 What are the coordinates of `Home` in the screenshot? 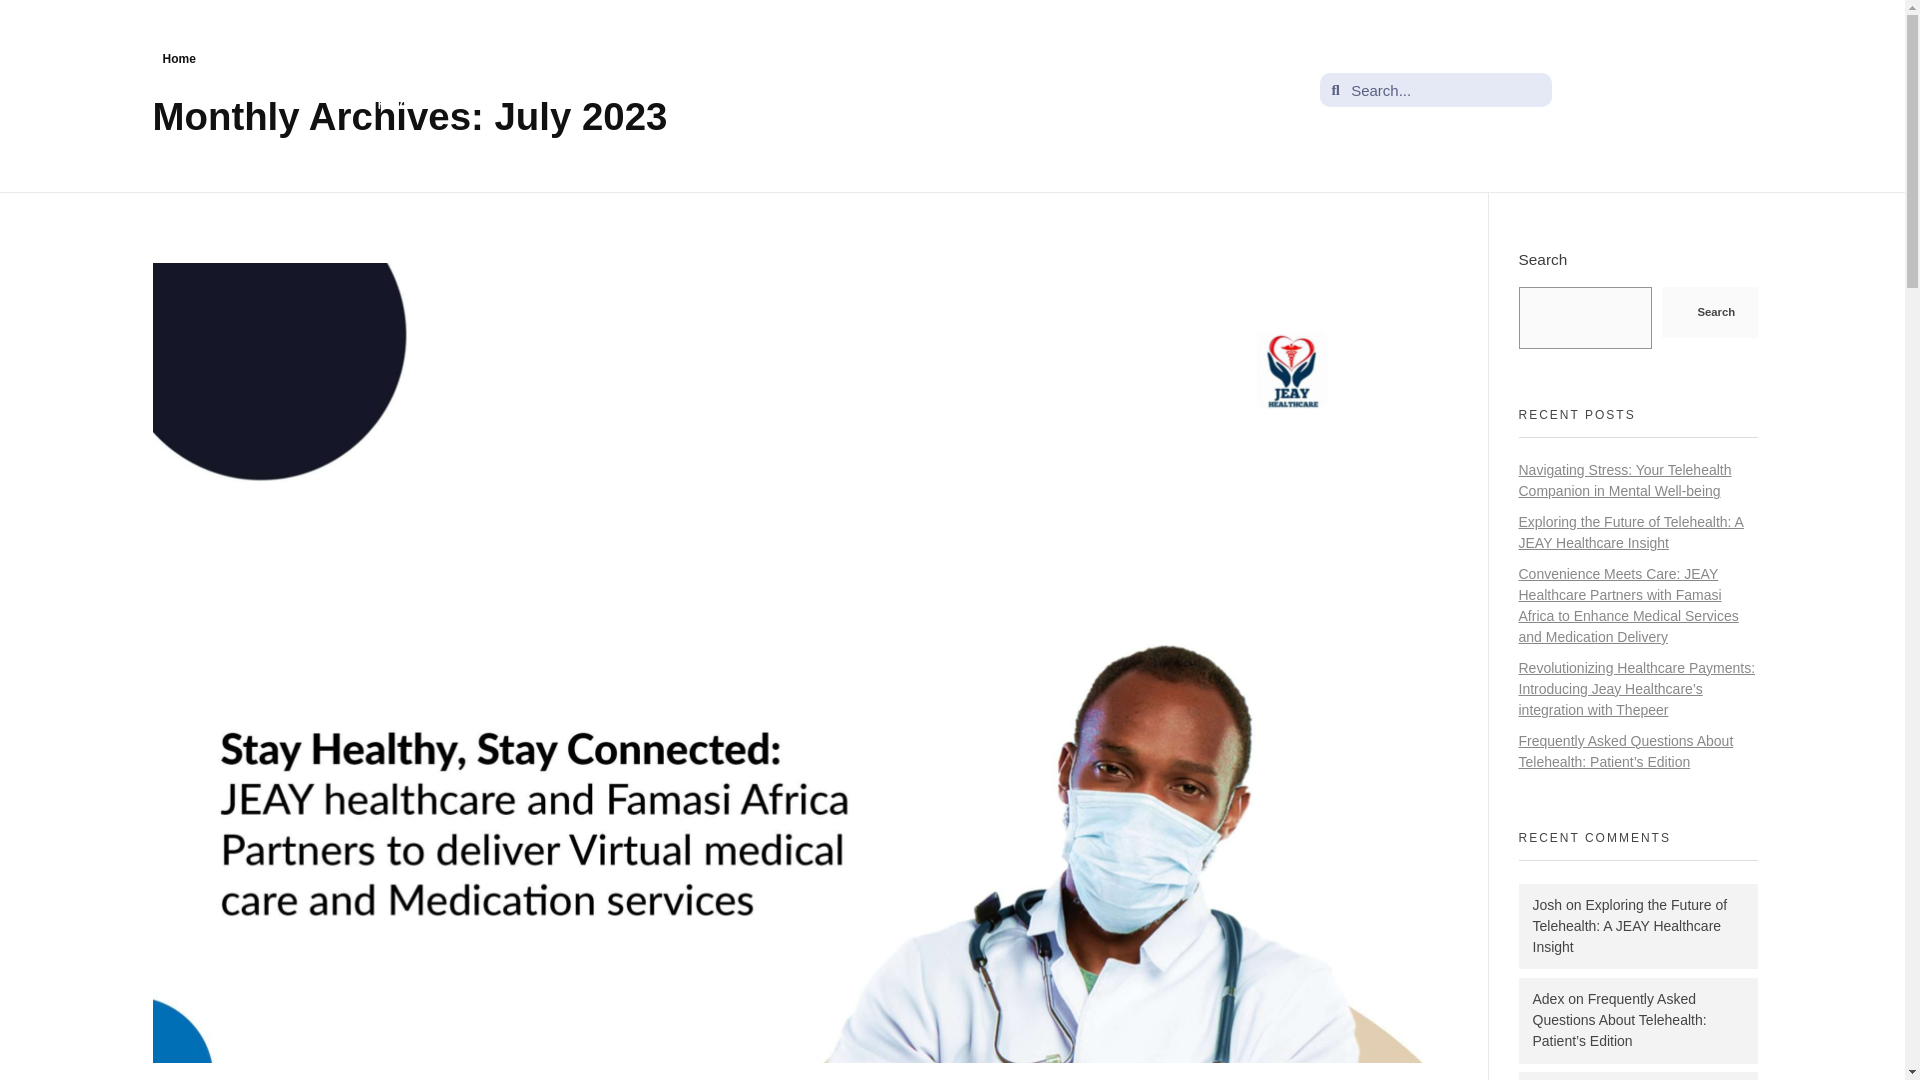 It's located at (770, 90).